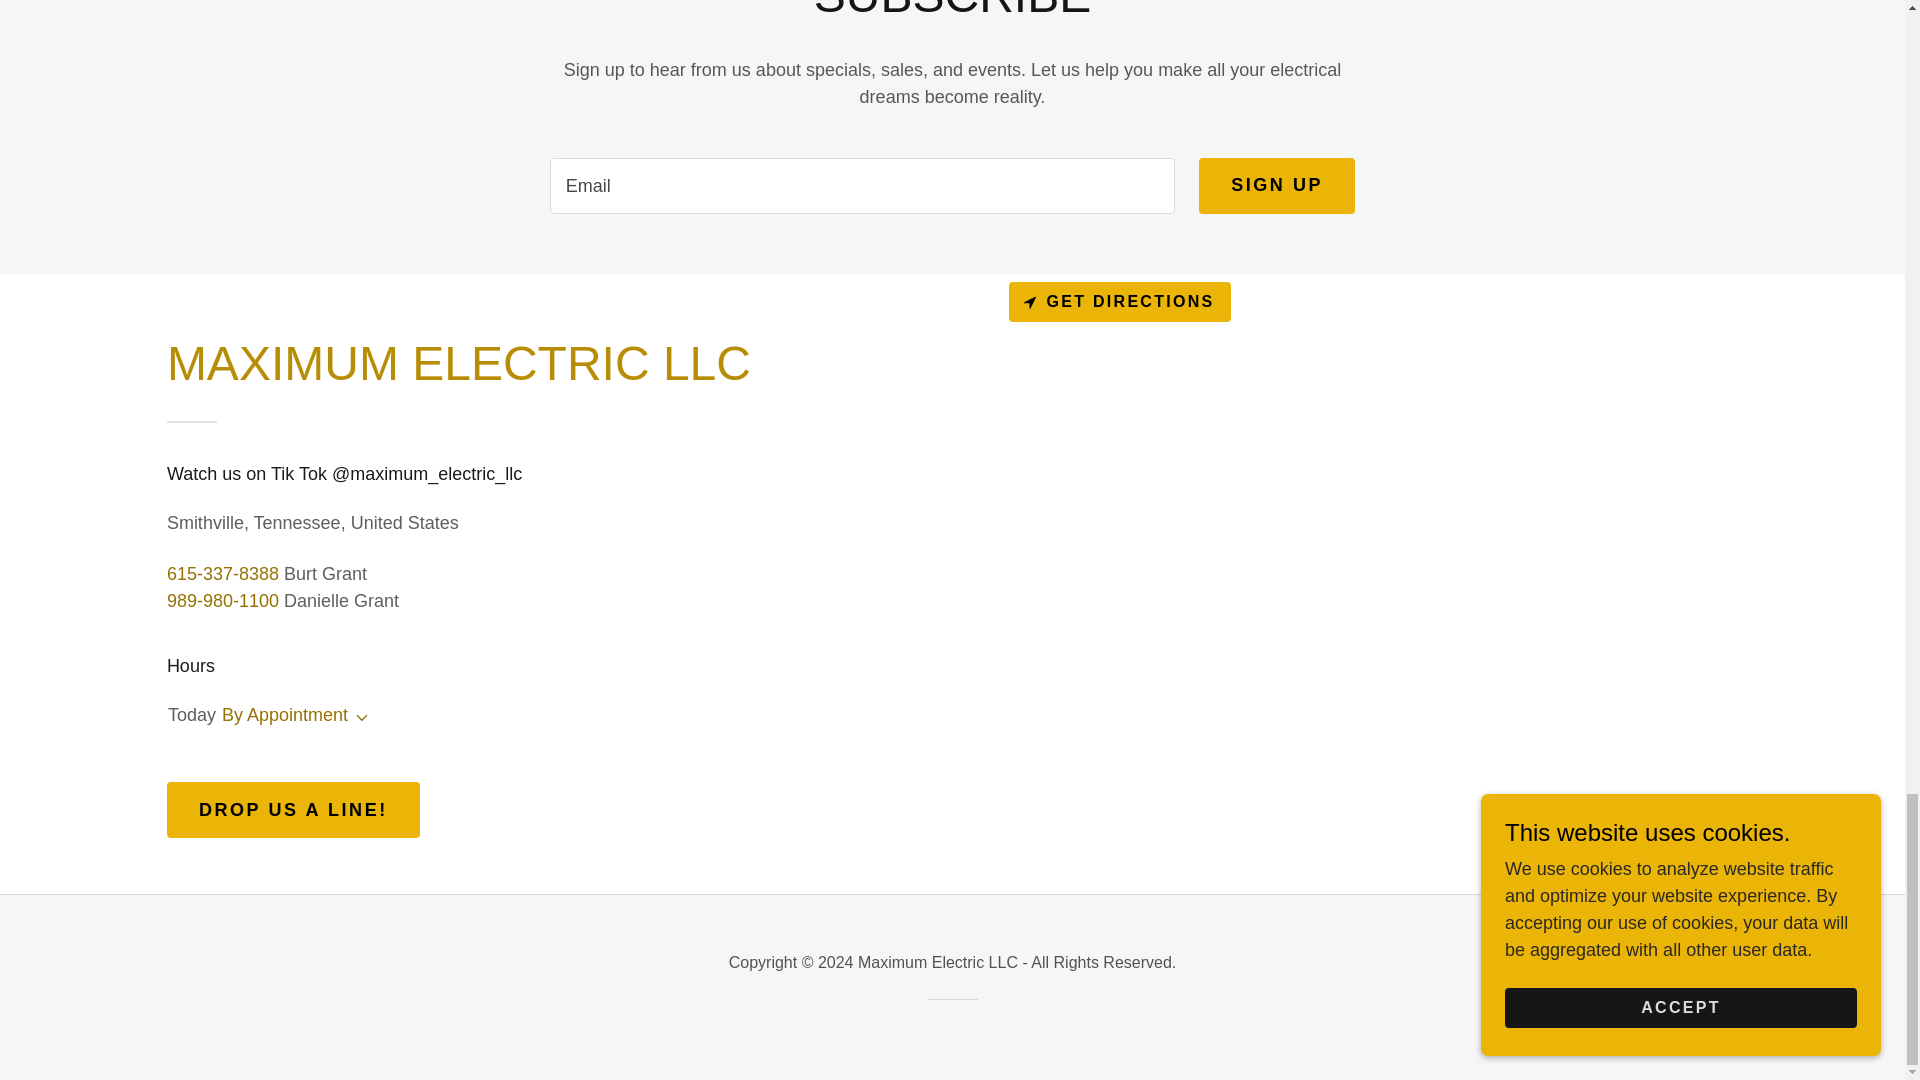 The image size is (1920, 1080). What do you see at coordinates (1119, 301) in the screenshot?
I see `GET DIRECTIONS` at bounding box center [1119, 301].